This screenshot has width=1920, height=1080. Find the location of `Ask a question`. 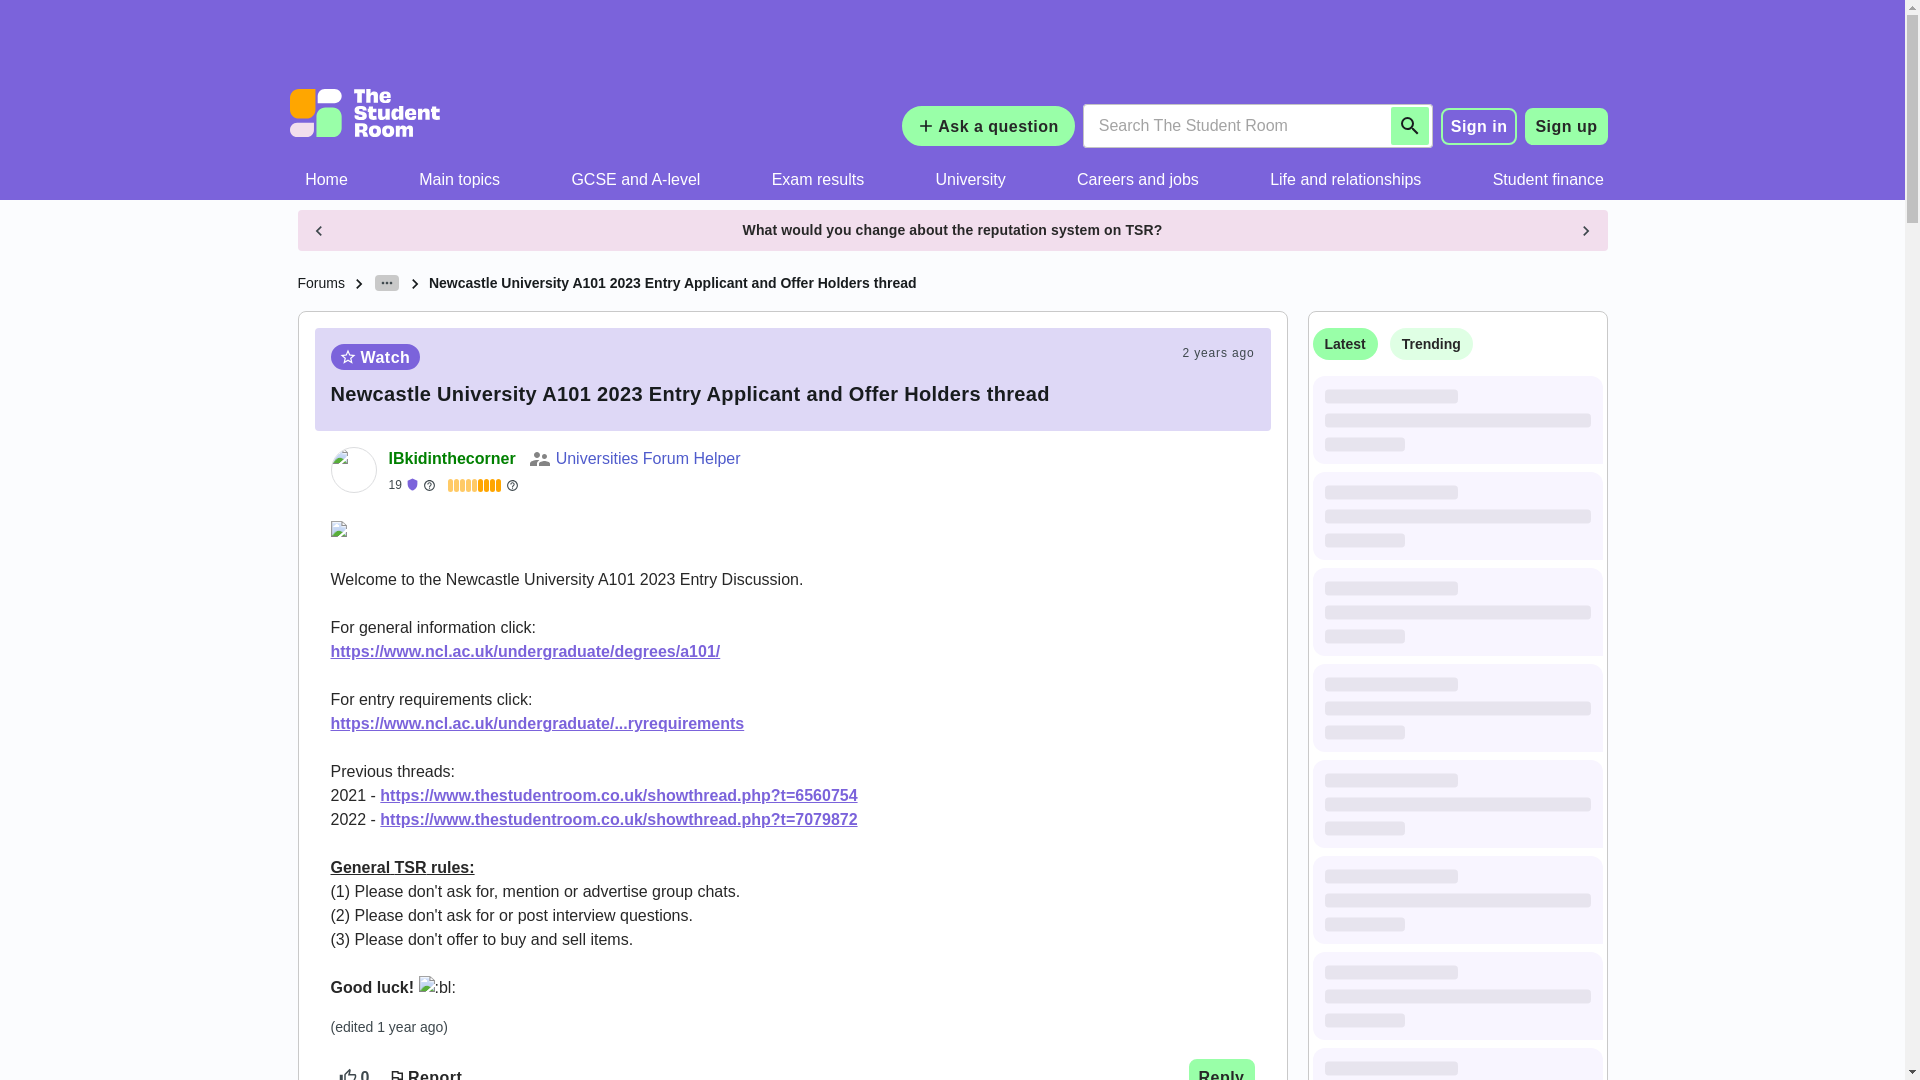

Ask a question is located at coordinates (988, 125).